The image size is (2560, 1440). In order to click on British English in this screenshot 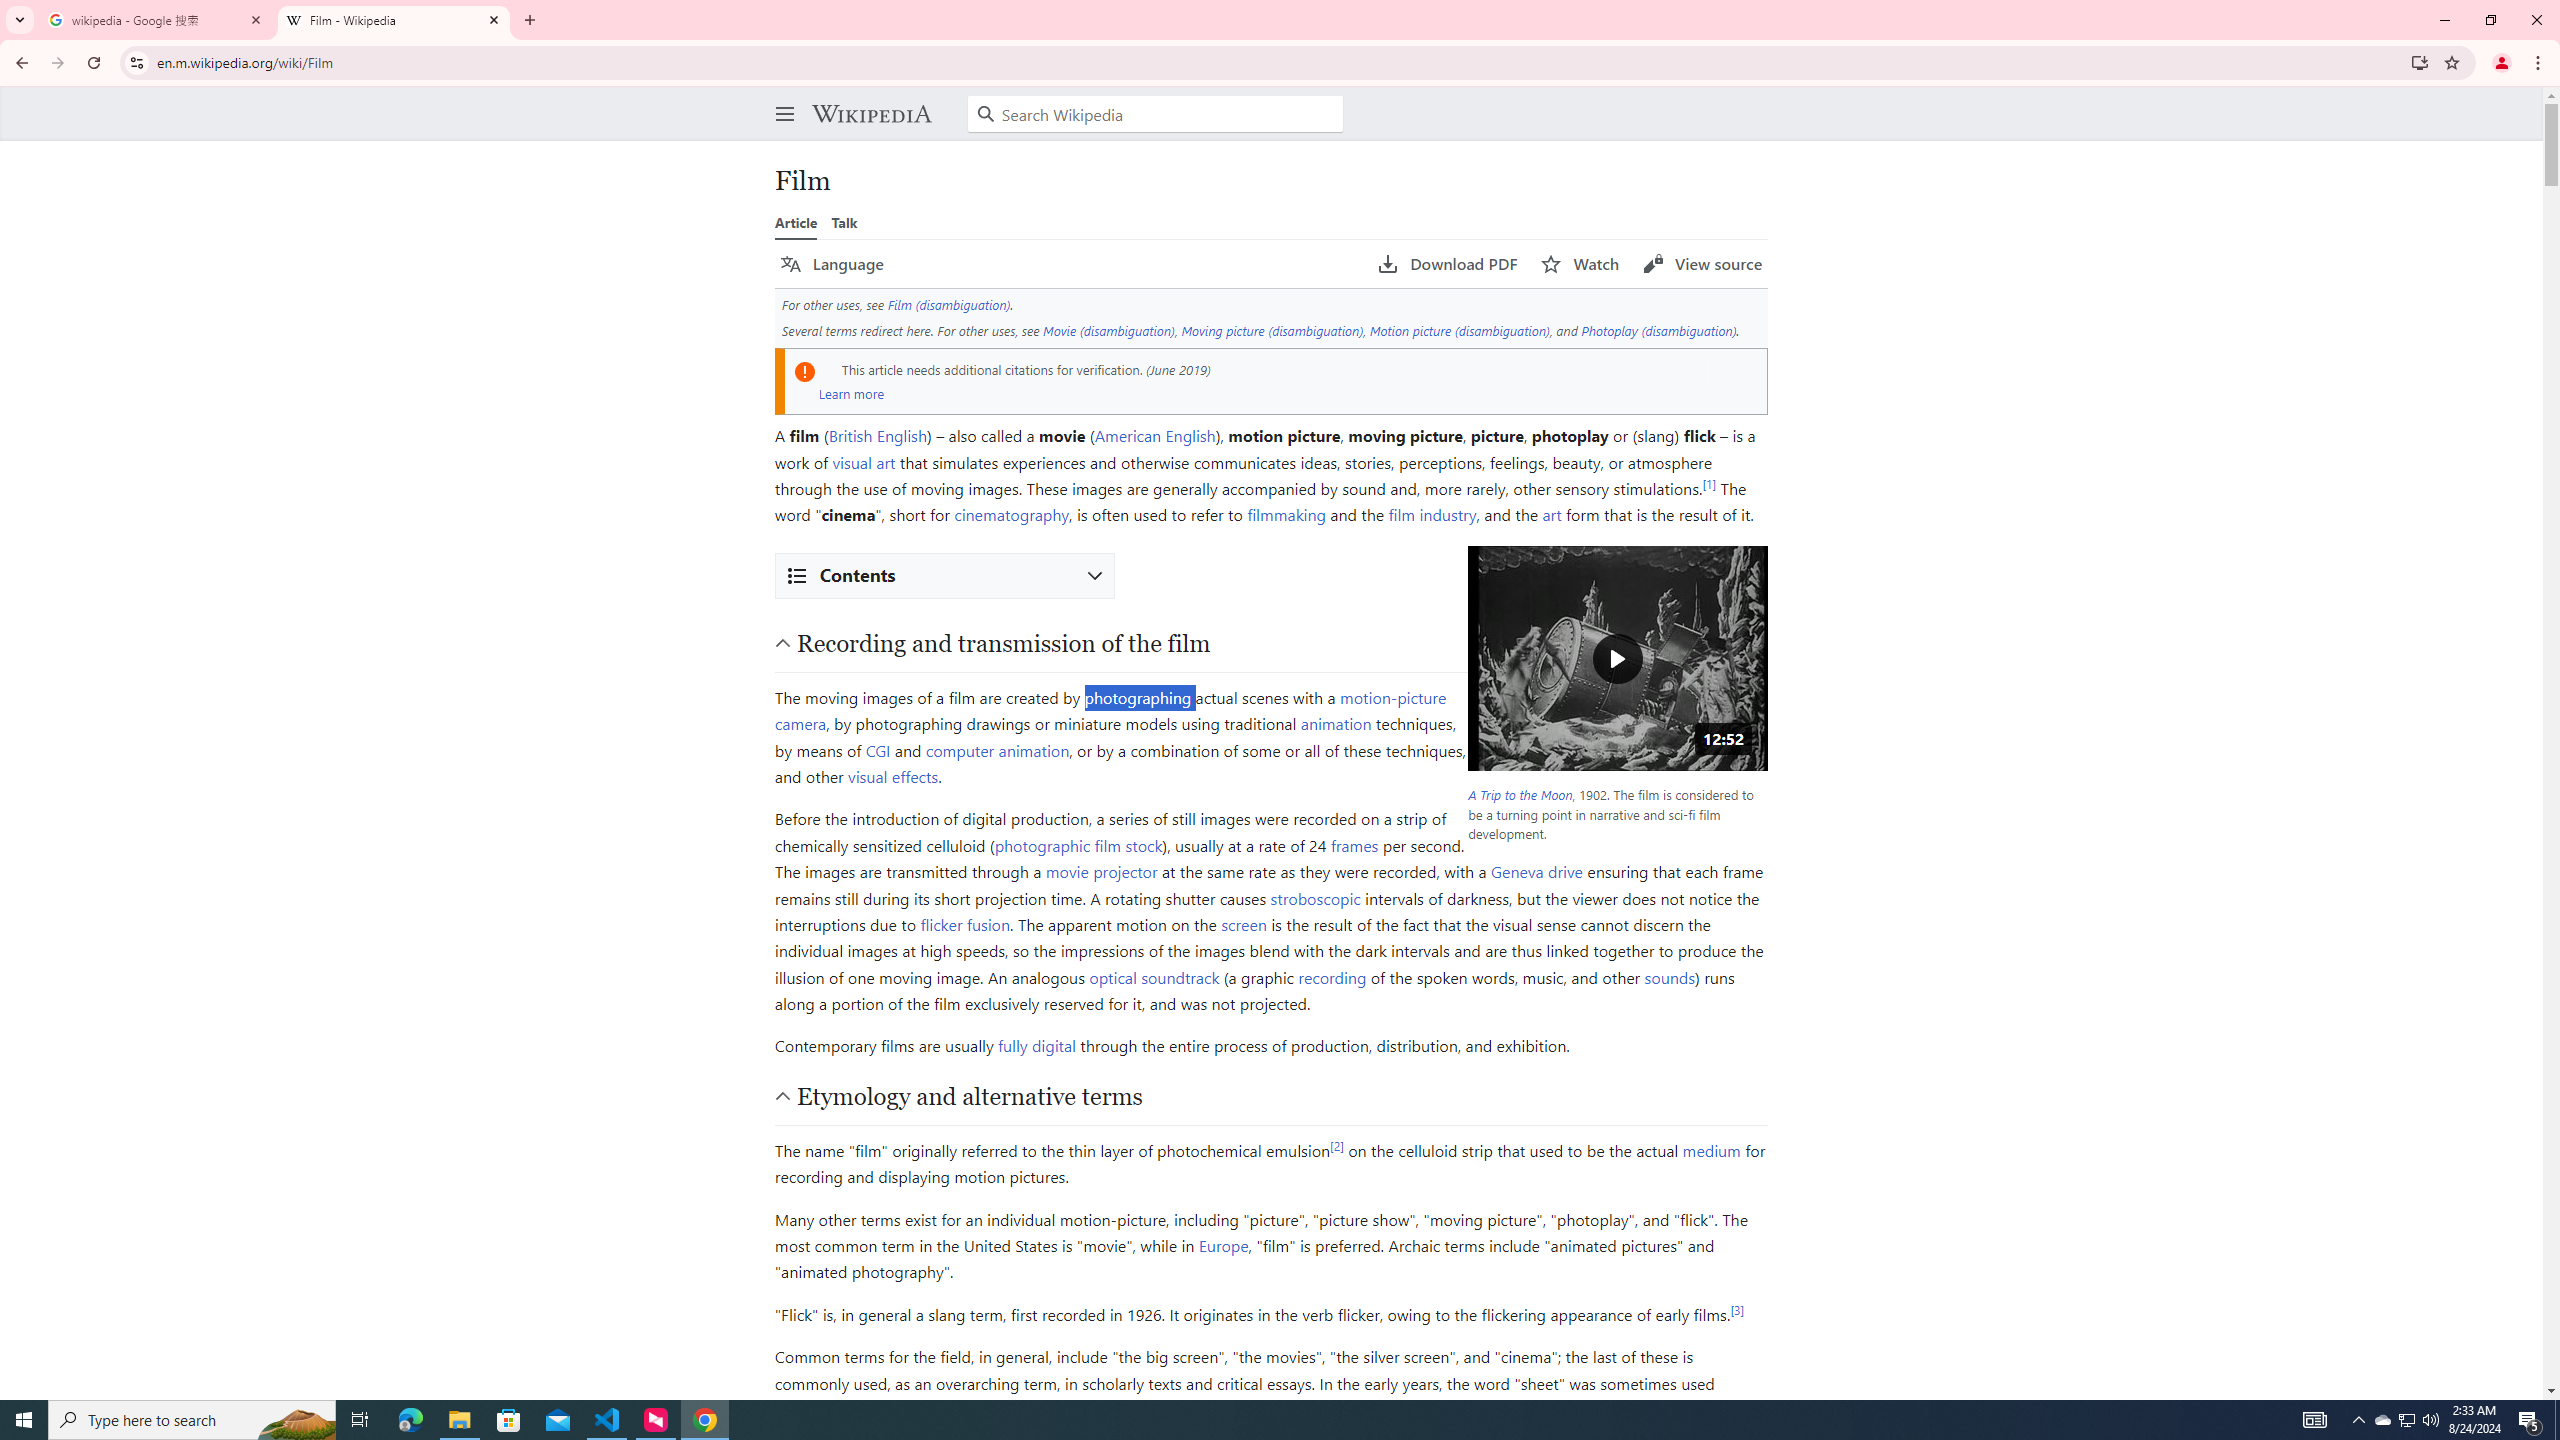, I will do `click(876, 435)`.